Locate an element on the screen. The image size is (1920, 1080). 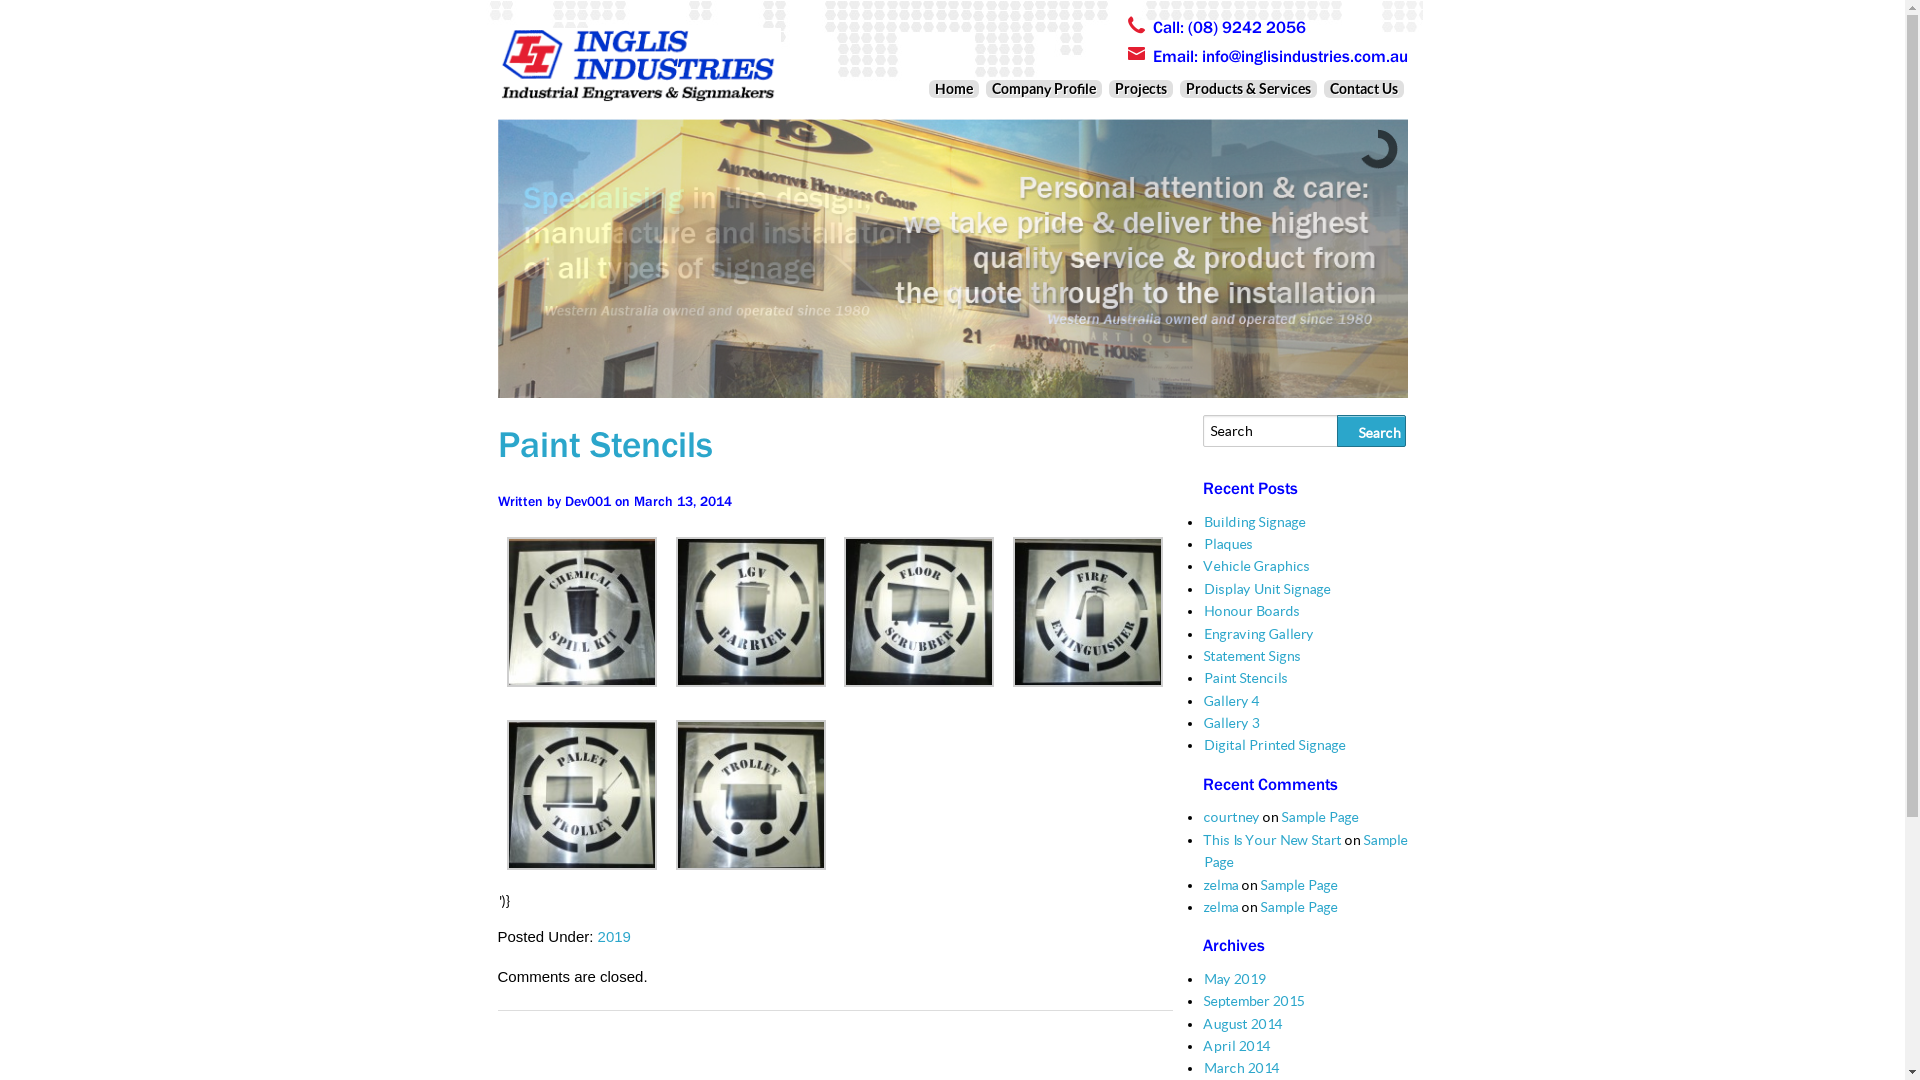
March 2014 is located at coordinates (1240, 1068).